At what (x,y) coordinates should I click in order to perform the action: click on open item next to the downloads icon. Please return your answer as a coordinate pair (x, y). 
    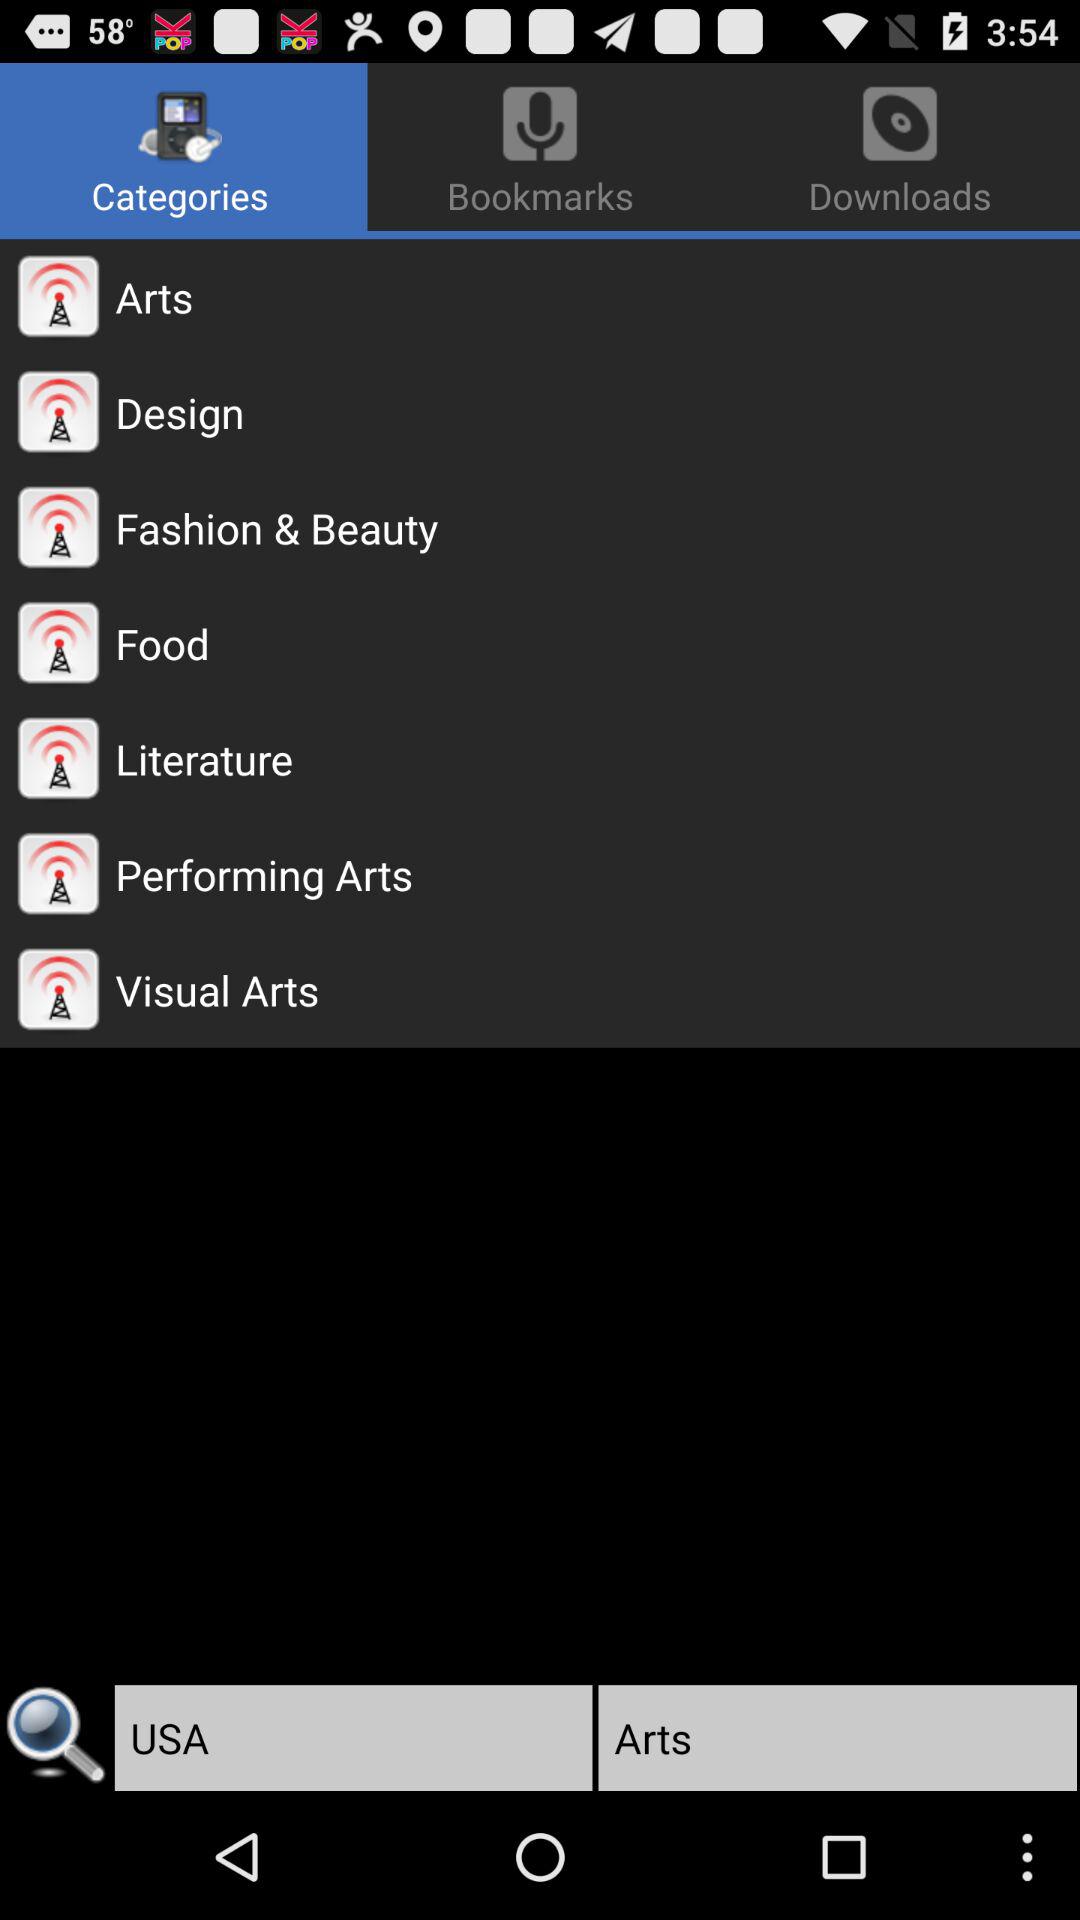
    Looking at the image, I should click on (184, 146).